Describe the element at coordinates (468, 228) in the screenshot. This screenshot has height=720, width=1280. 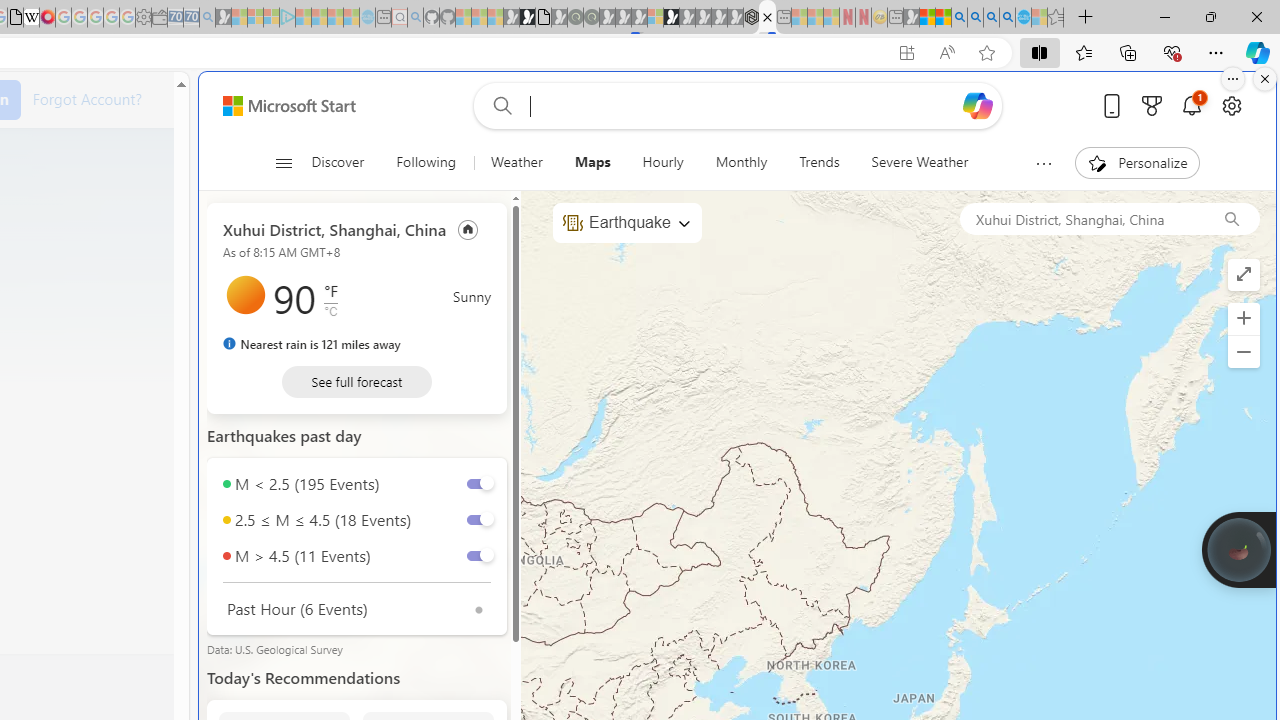
I see `Set as primary location` at that location.